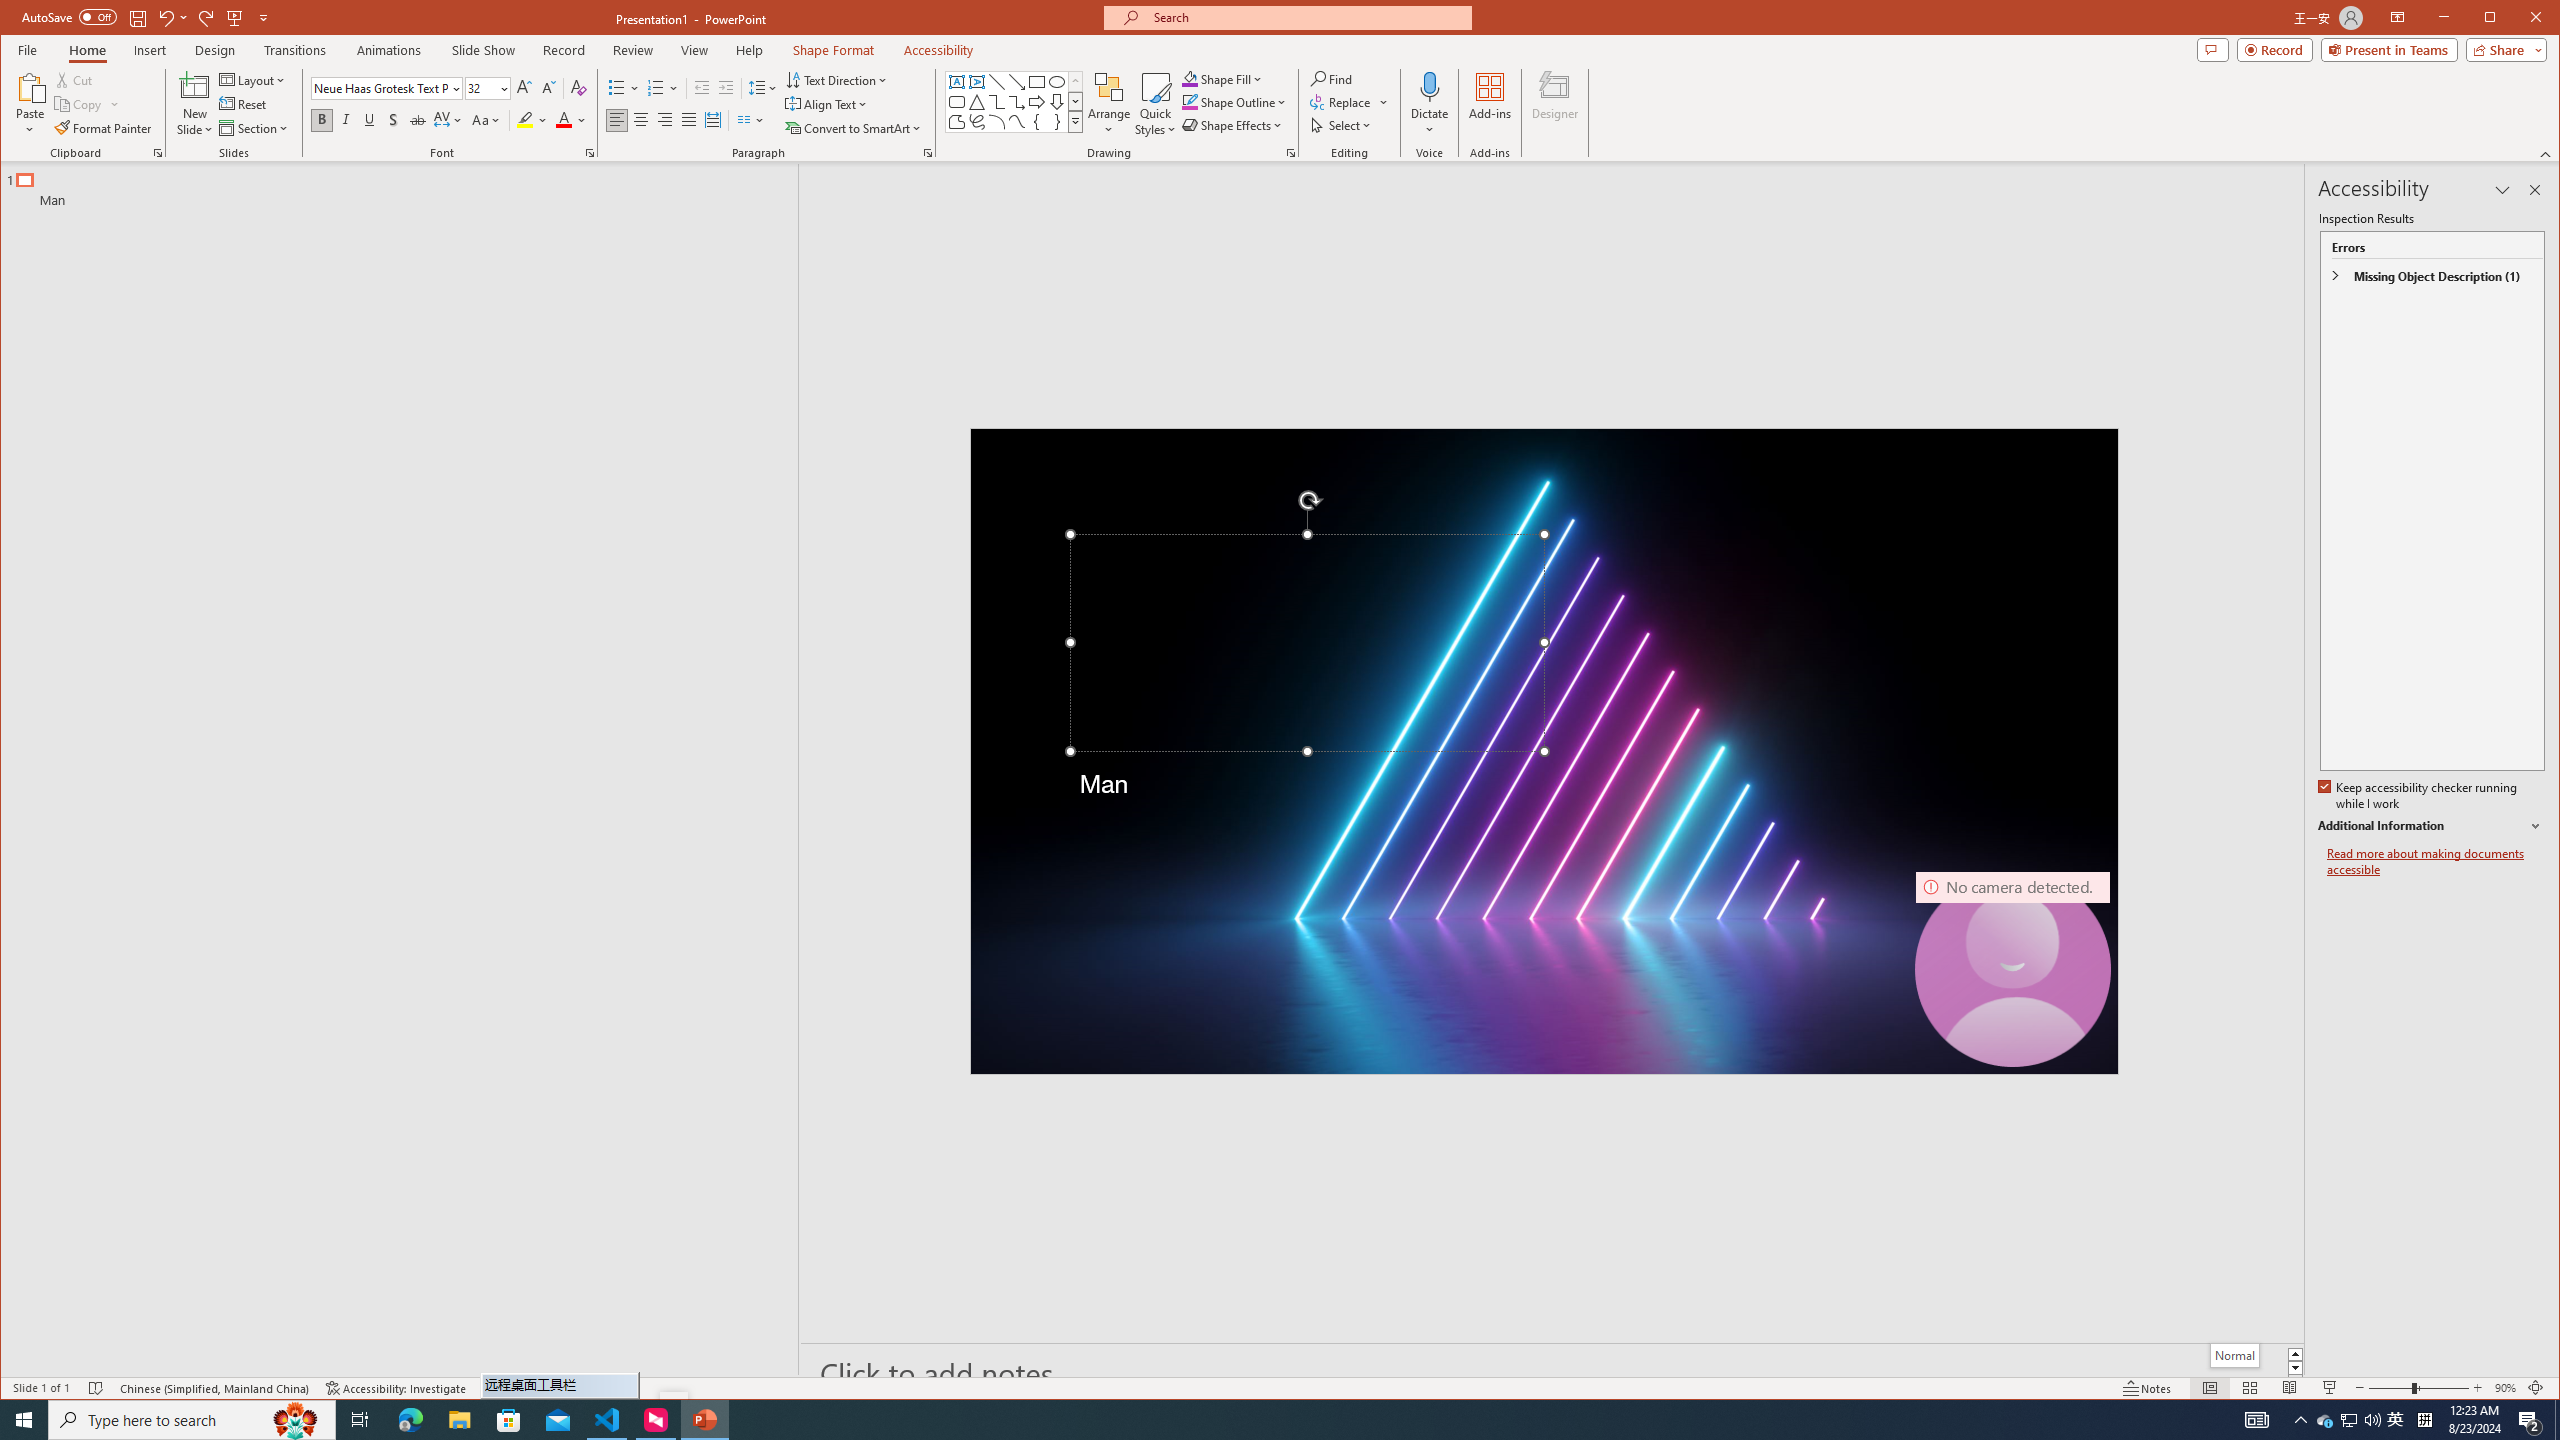  What do you see at coordinates (486, 120) in the screenshot?
I see `Change Case` at bounding box center [486, 120].